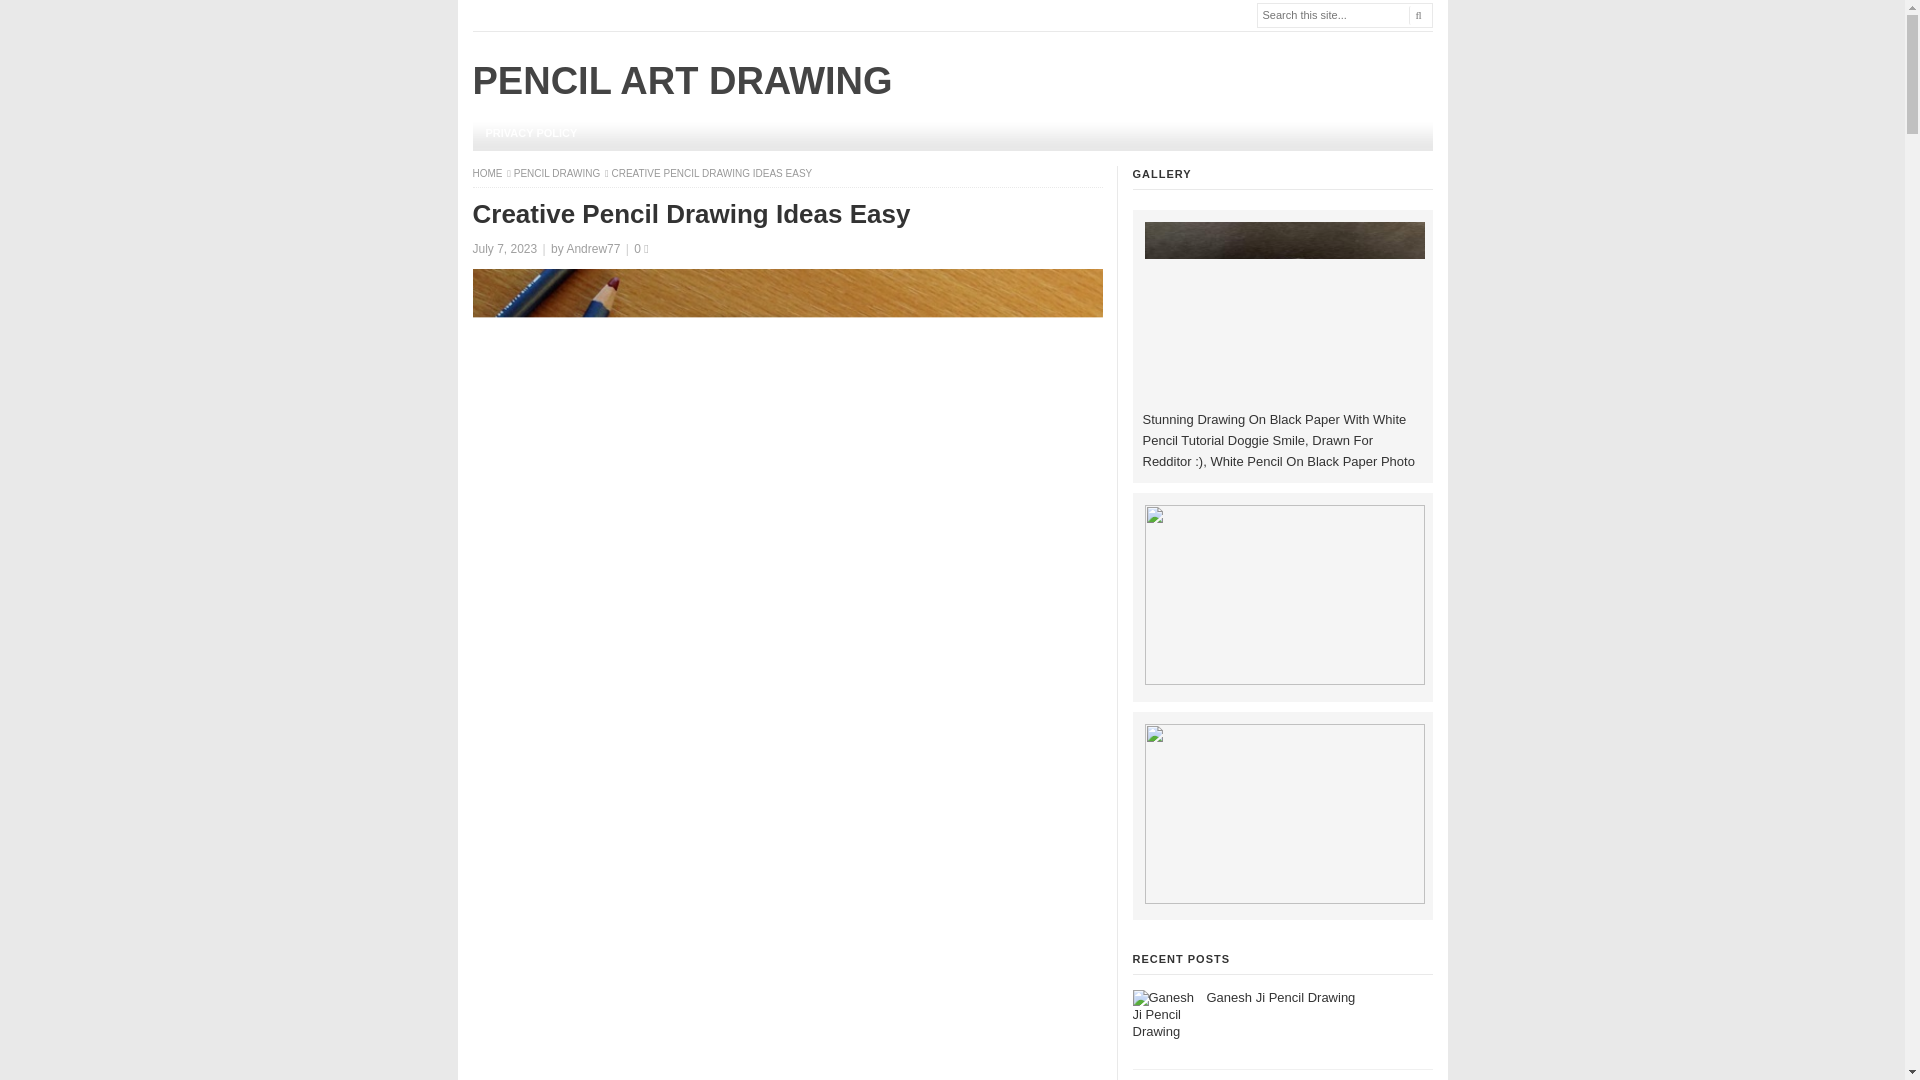 Image resolution: width=1920 pixels, height=1080 pixels. Describe the element at coordinates (593, 248) in the screenshot. I see `Andrew77` at that location.